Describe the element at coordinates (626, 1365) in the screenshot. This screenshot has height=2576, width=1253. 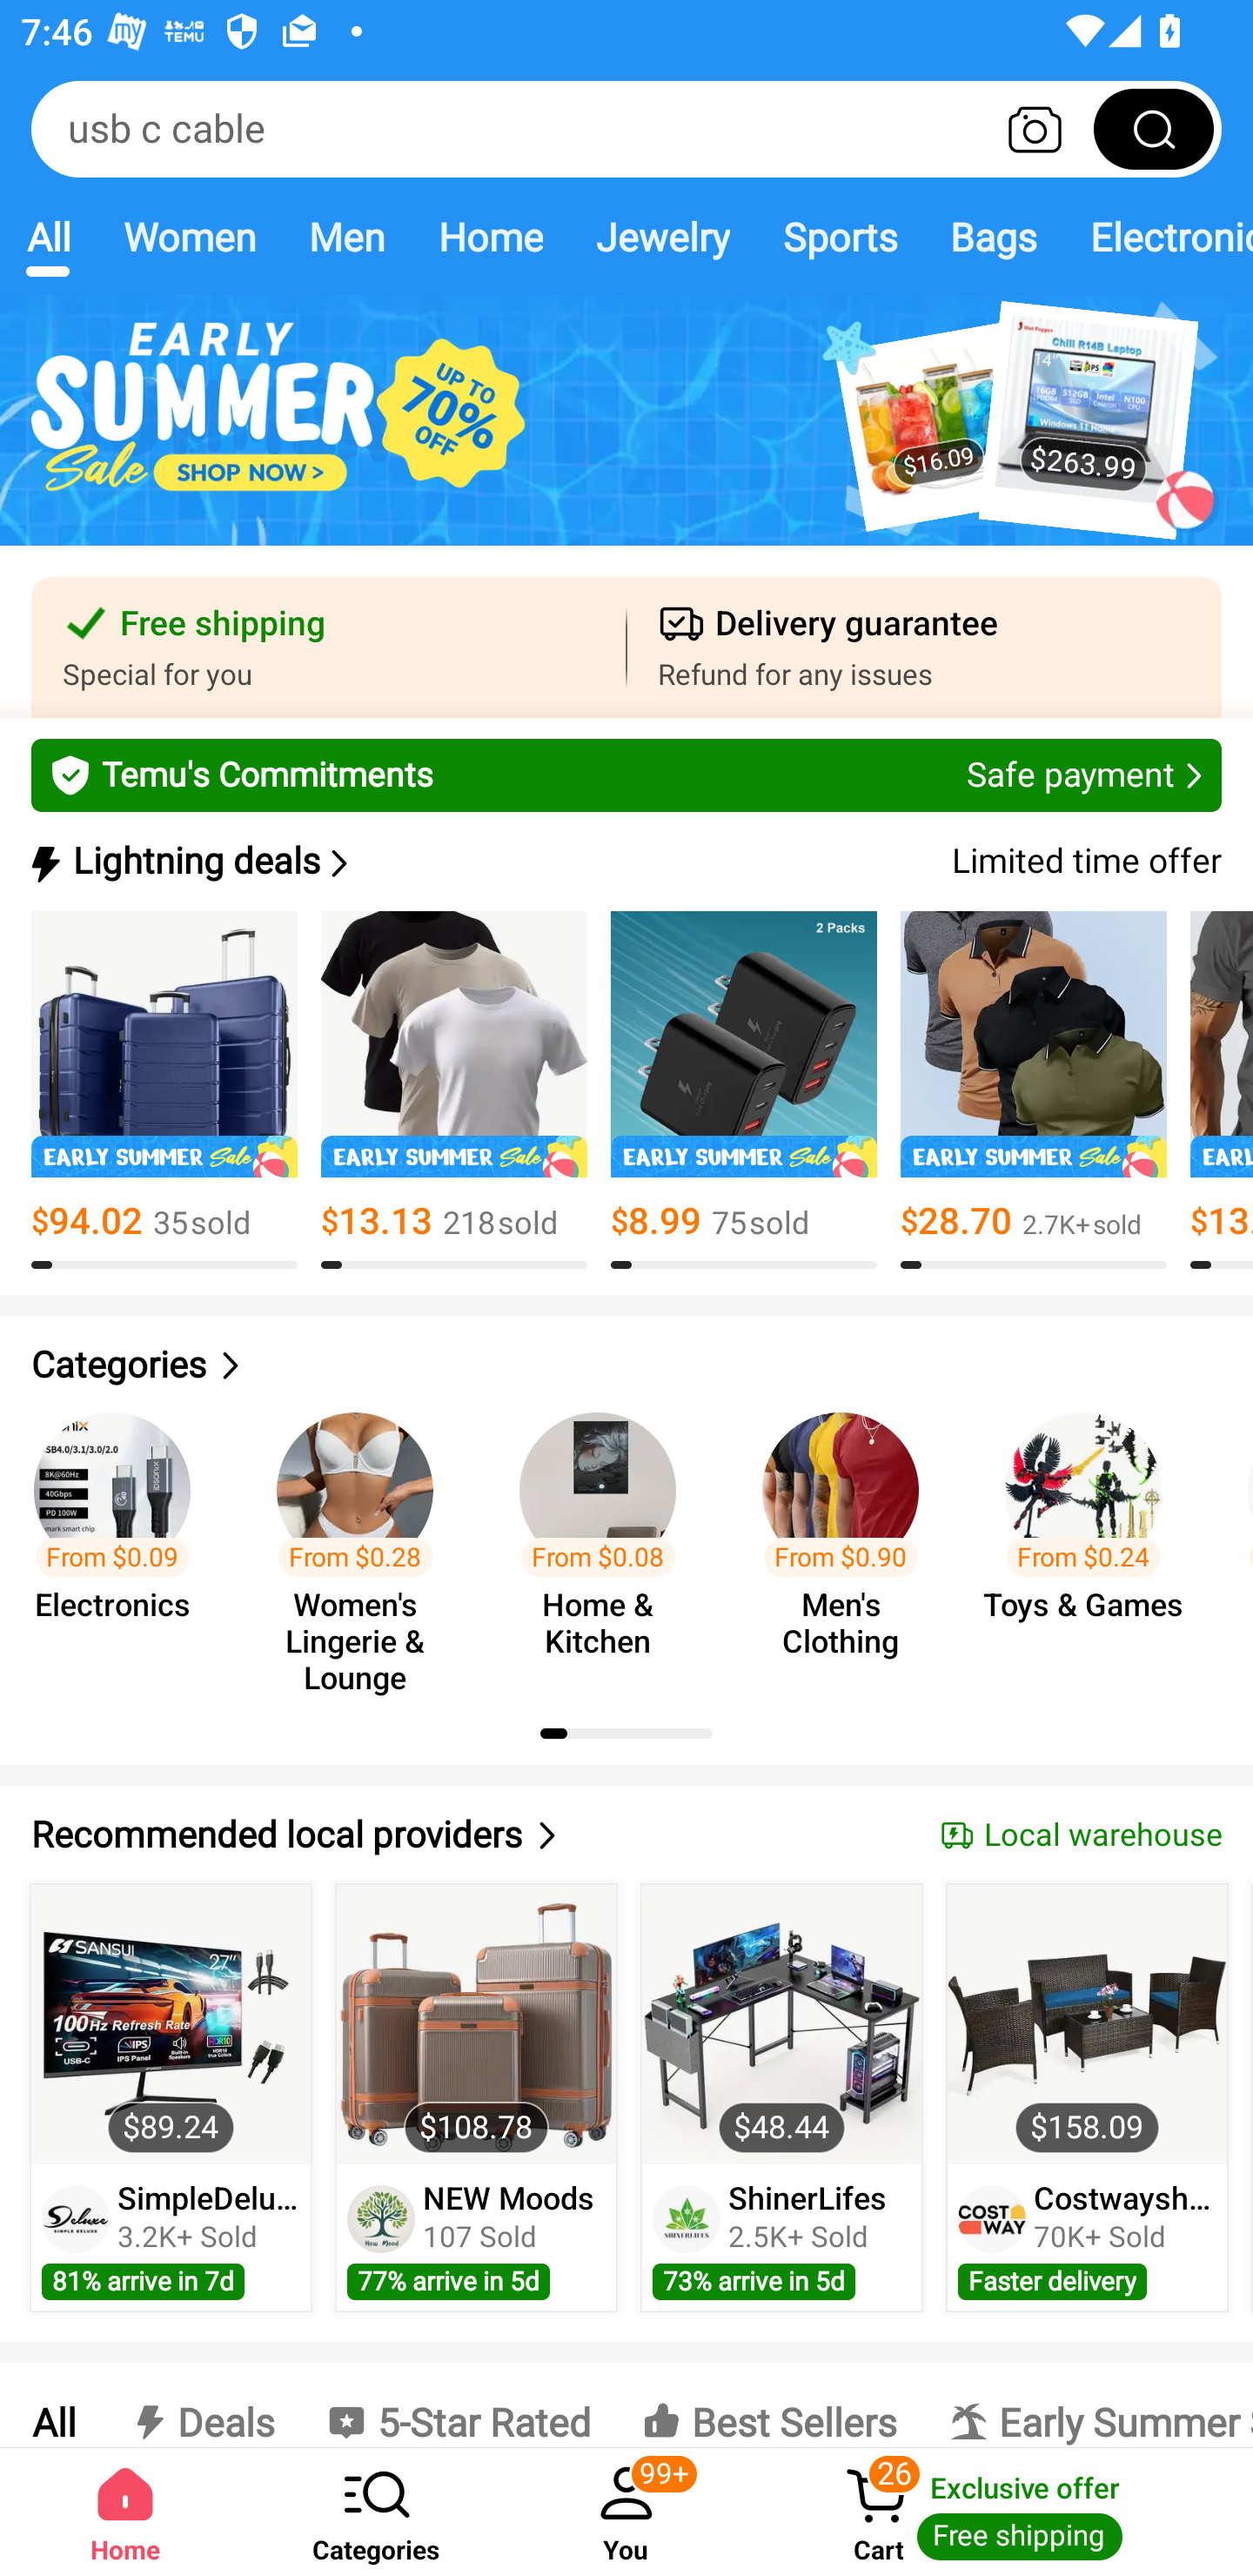
I see `Categories` at that location.